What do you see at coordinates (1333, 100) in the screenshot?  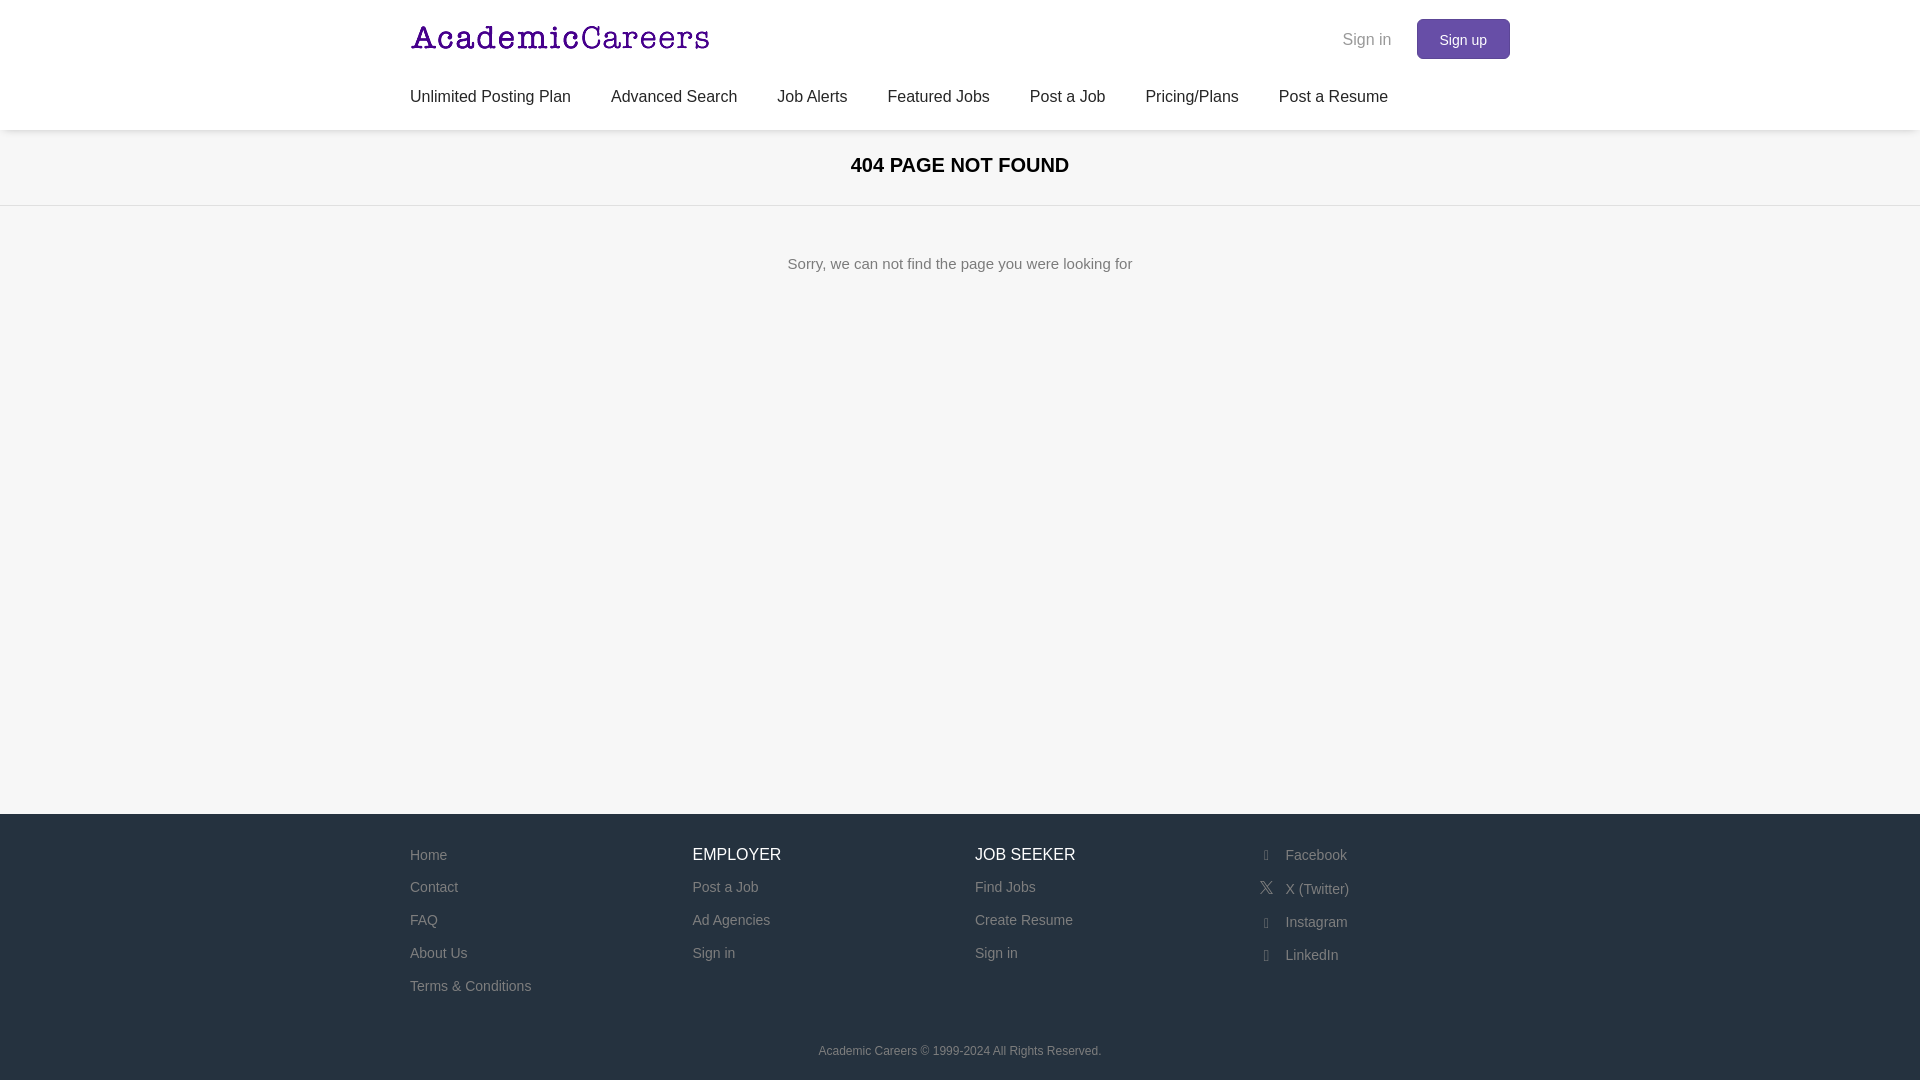 I see `Post a Resume` at bounding box center [1333, 100].